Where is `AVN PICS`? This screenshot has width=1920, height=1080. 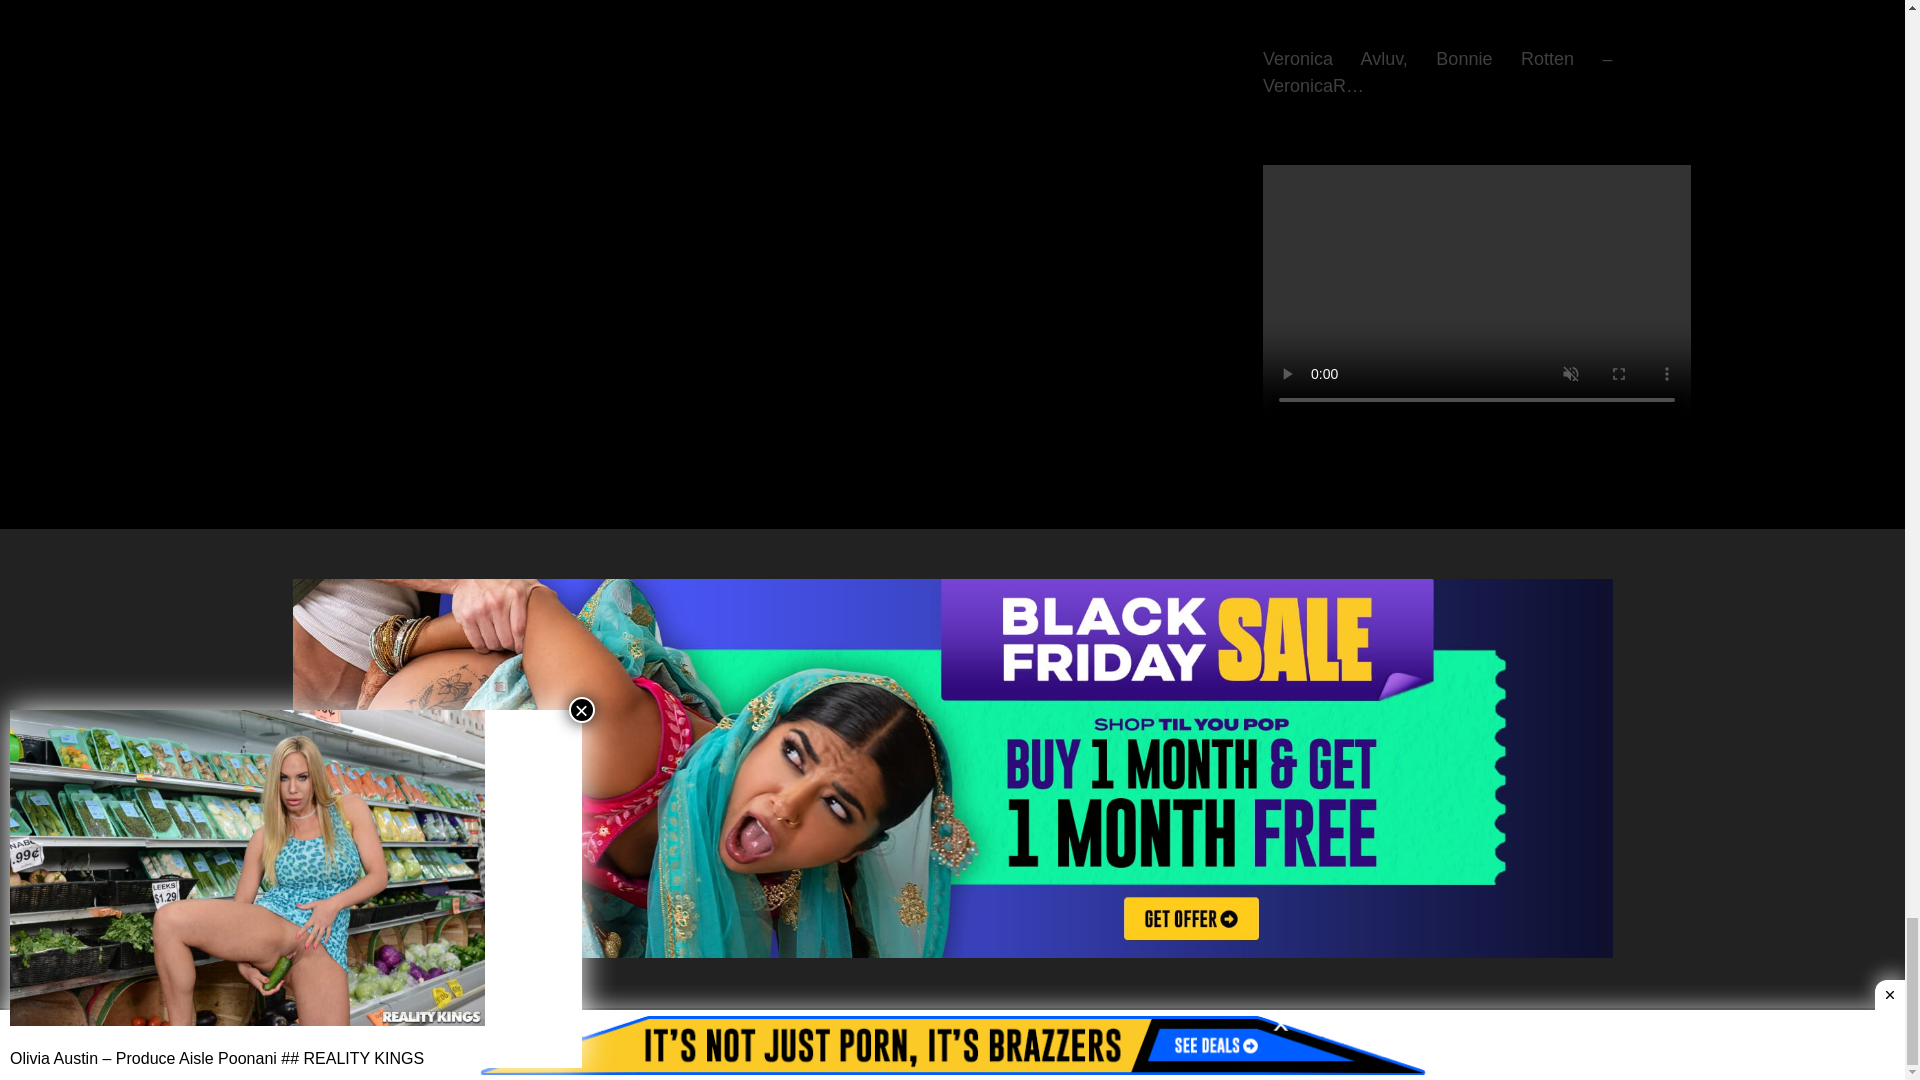
AVN PICS is located at coordinates (458, 1039).